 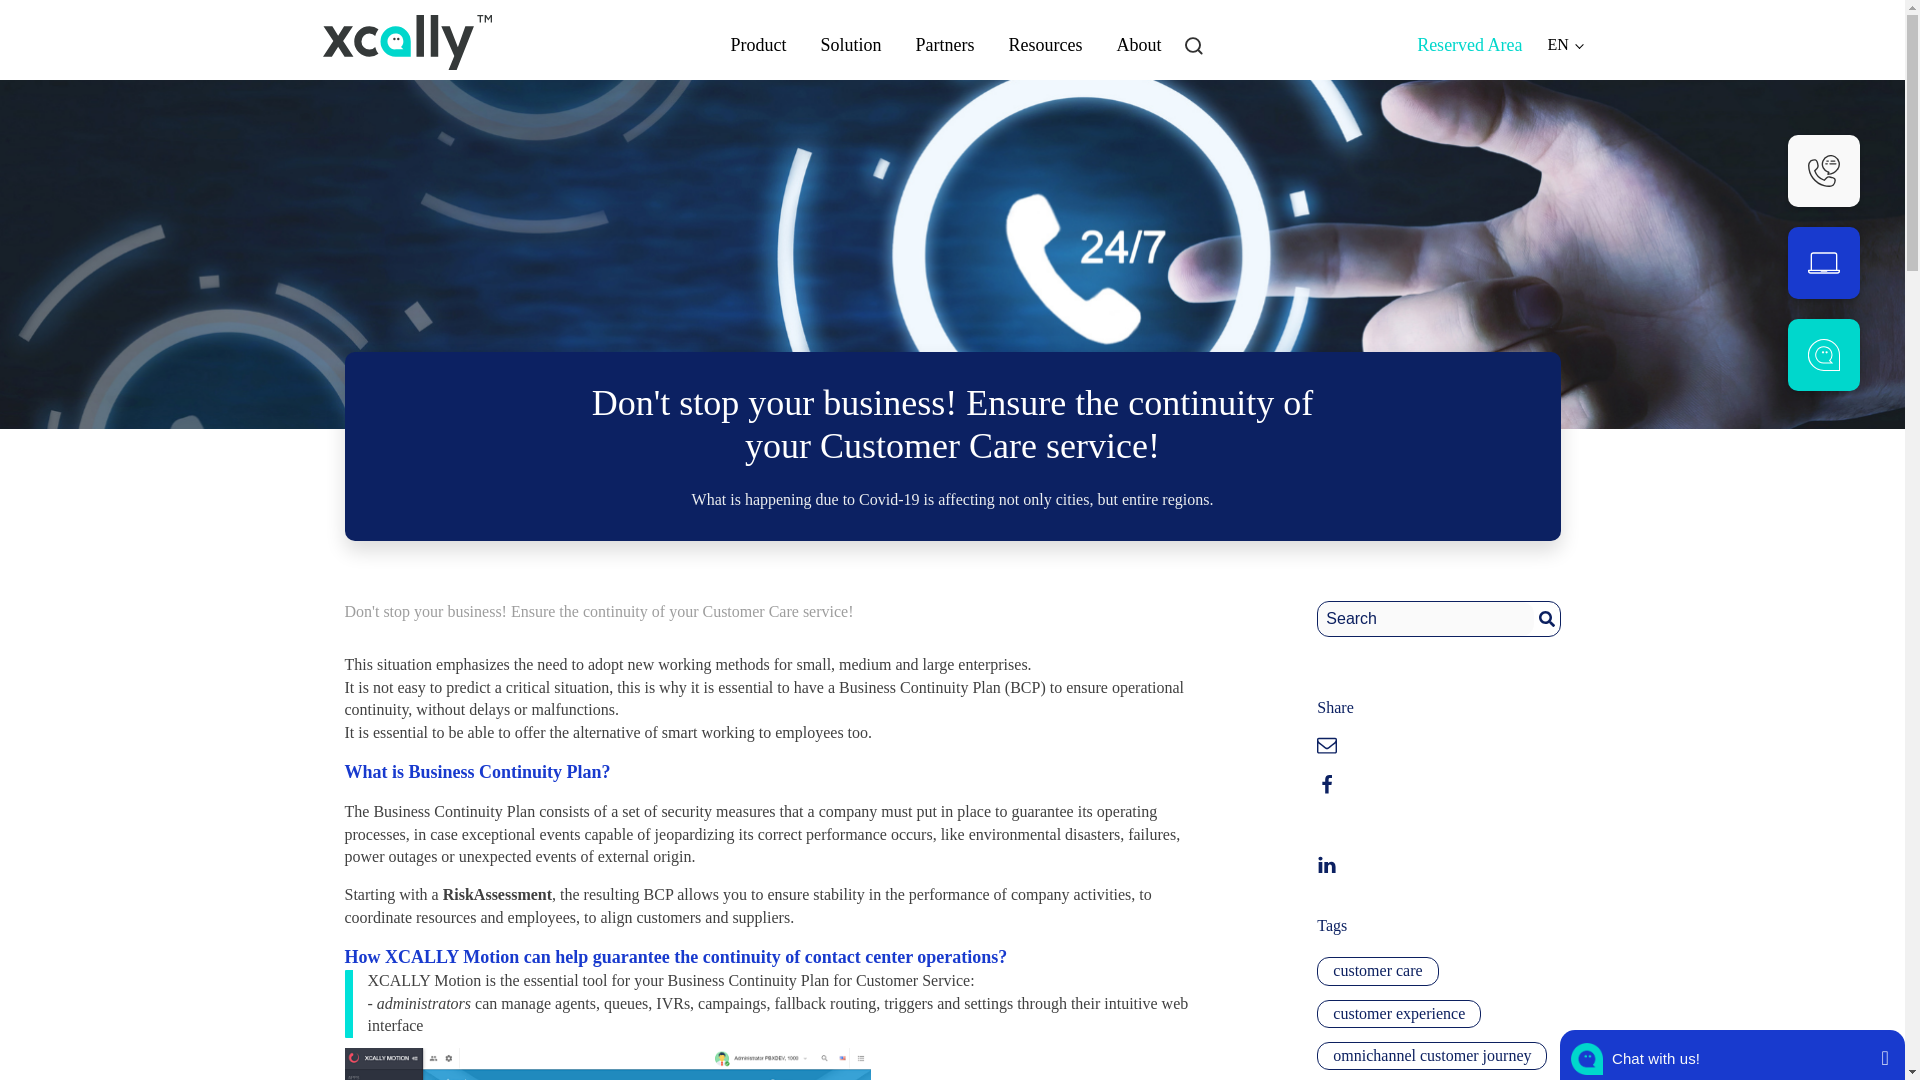 What do you see at coordinates (1426, 618) in the screenshot?
I see `Search for:` at bounding box center [1426, 618].